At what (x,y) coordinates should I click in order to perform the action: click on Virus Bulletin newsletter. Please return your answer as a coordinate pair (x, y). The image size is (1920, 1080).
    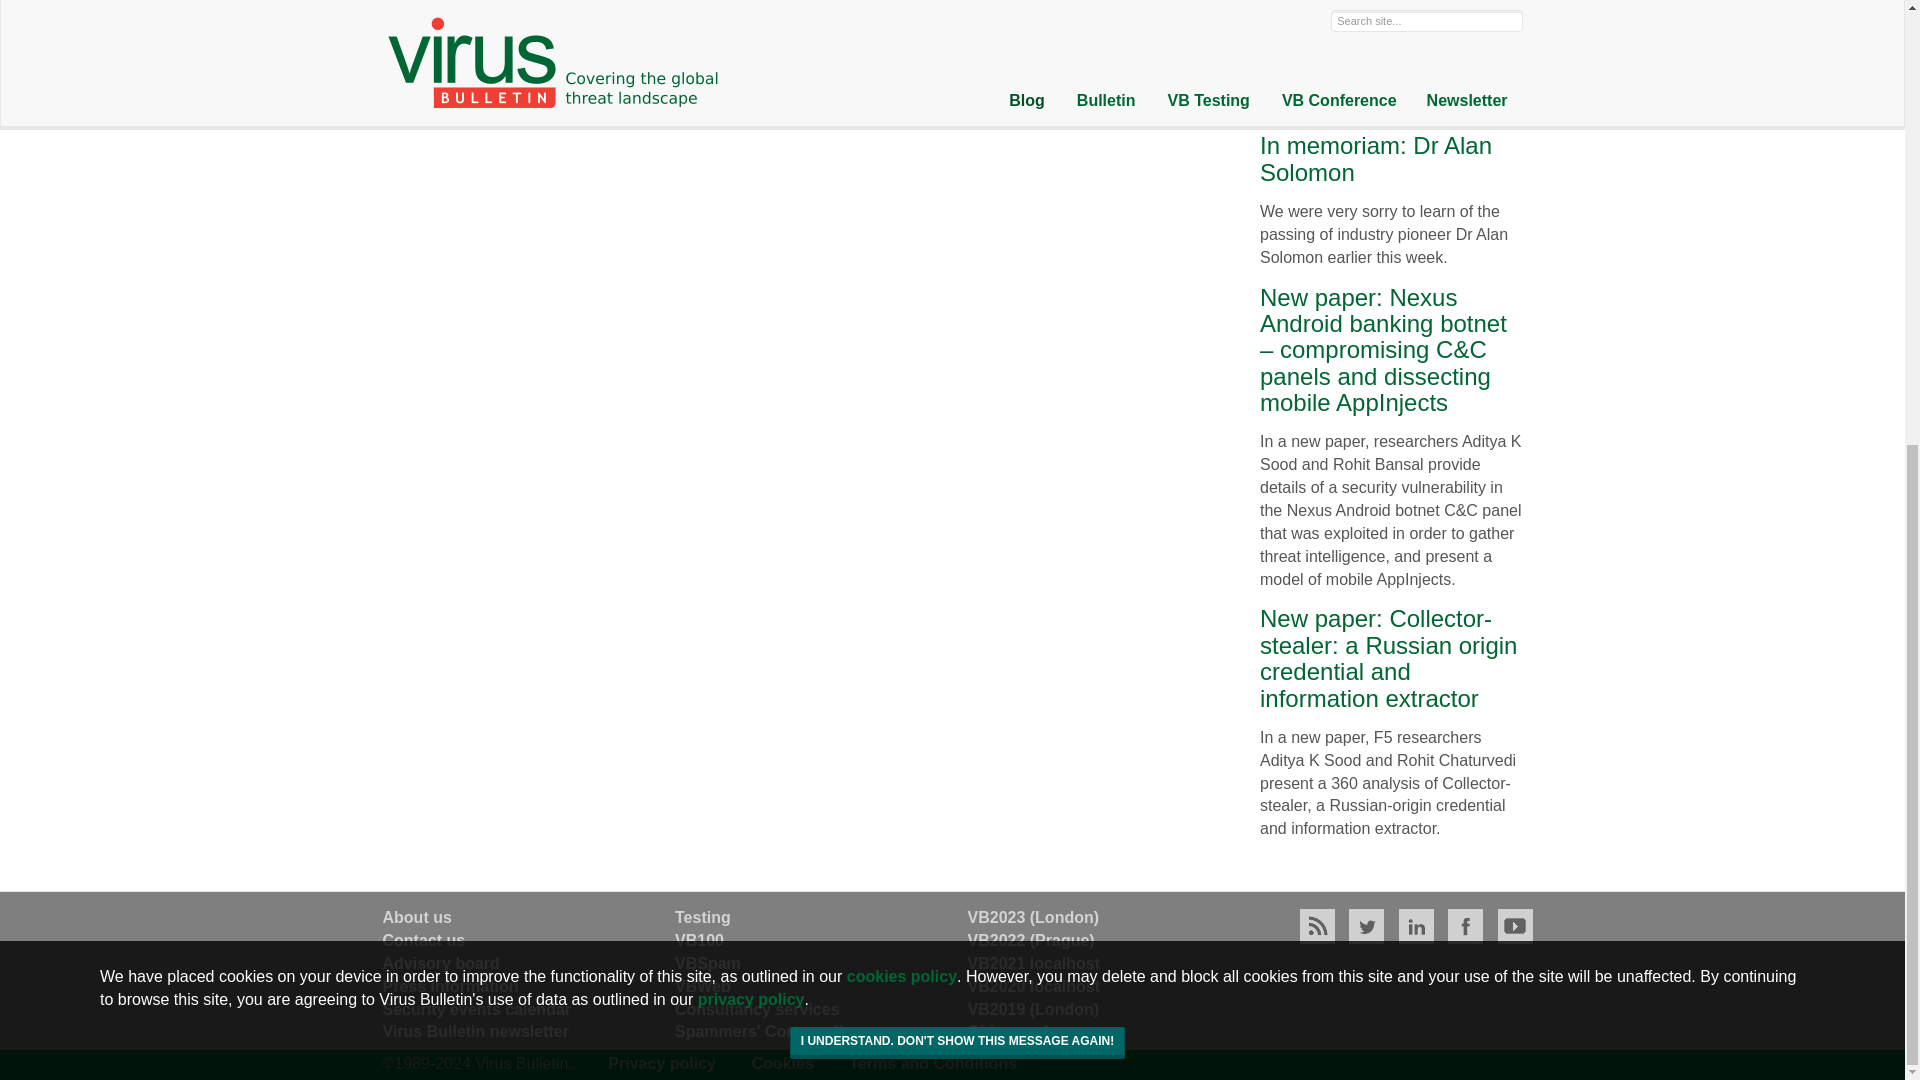
    Looking at the image, I should click on (475, 1031).